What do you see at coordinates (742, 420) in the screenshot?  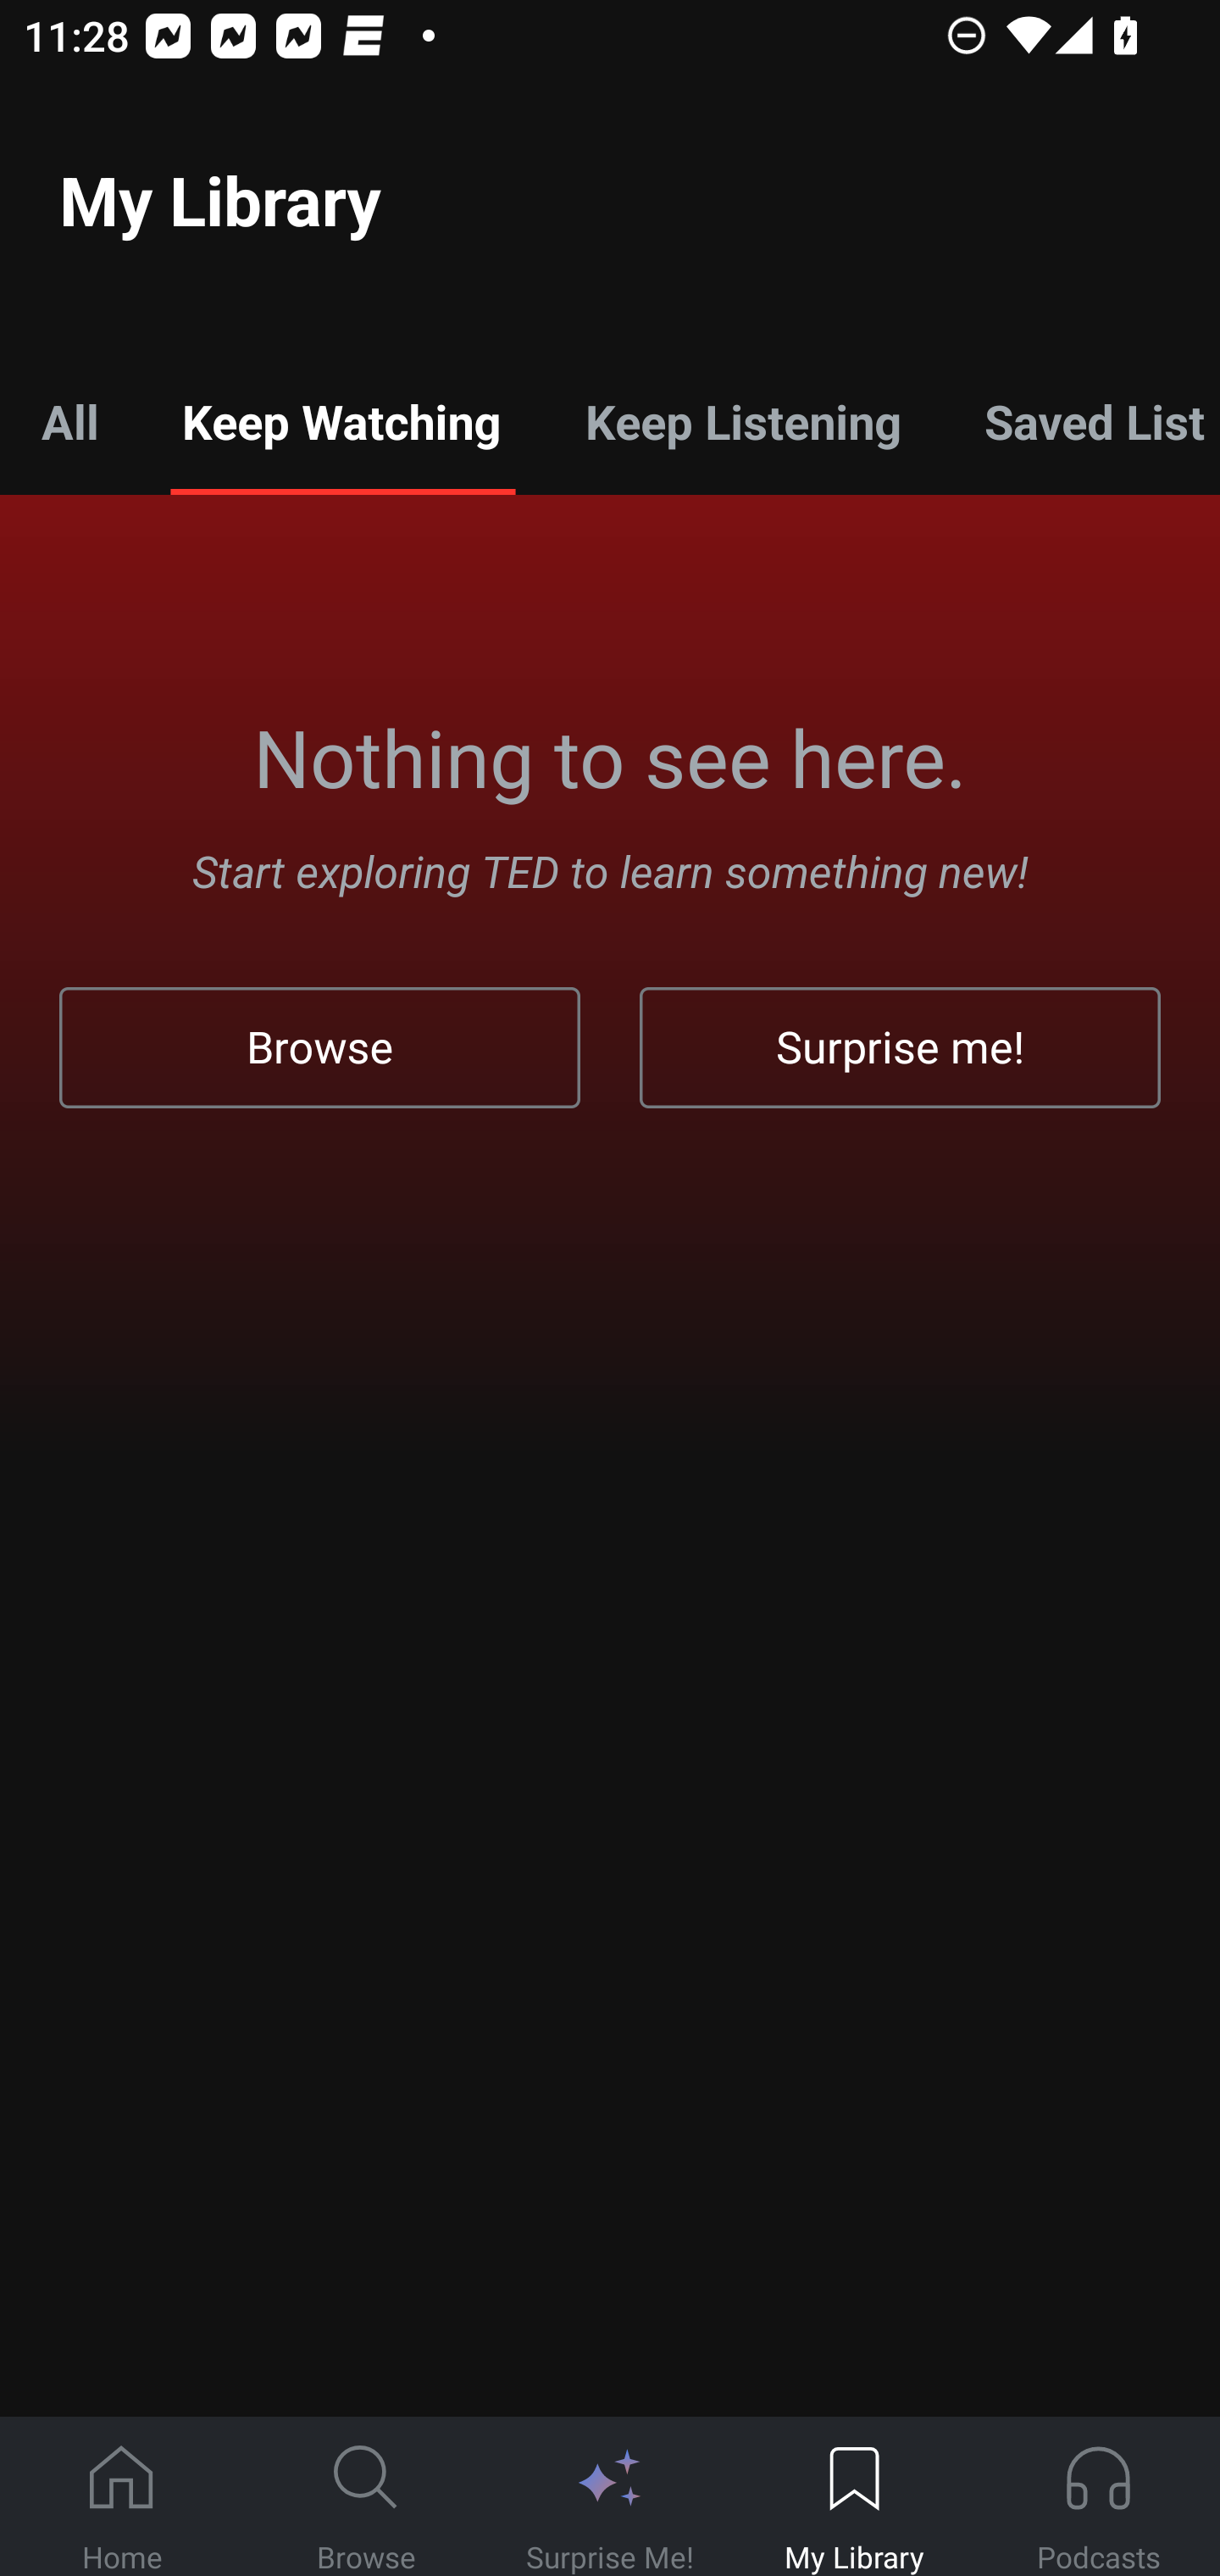 I see `Keep Listening` at bounding box center [742, 420].